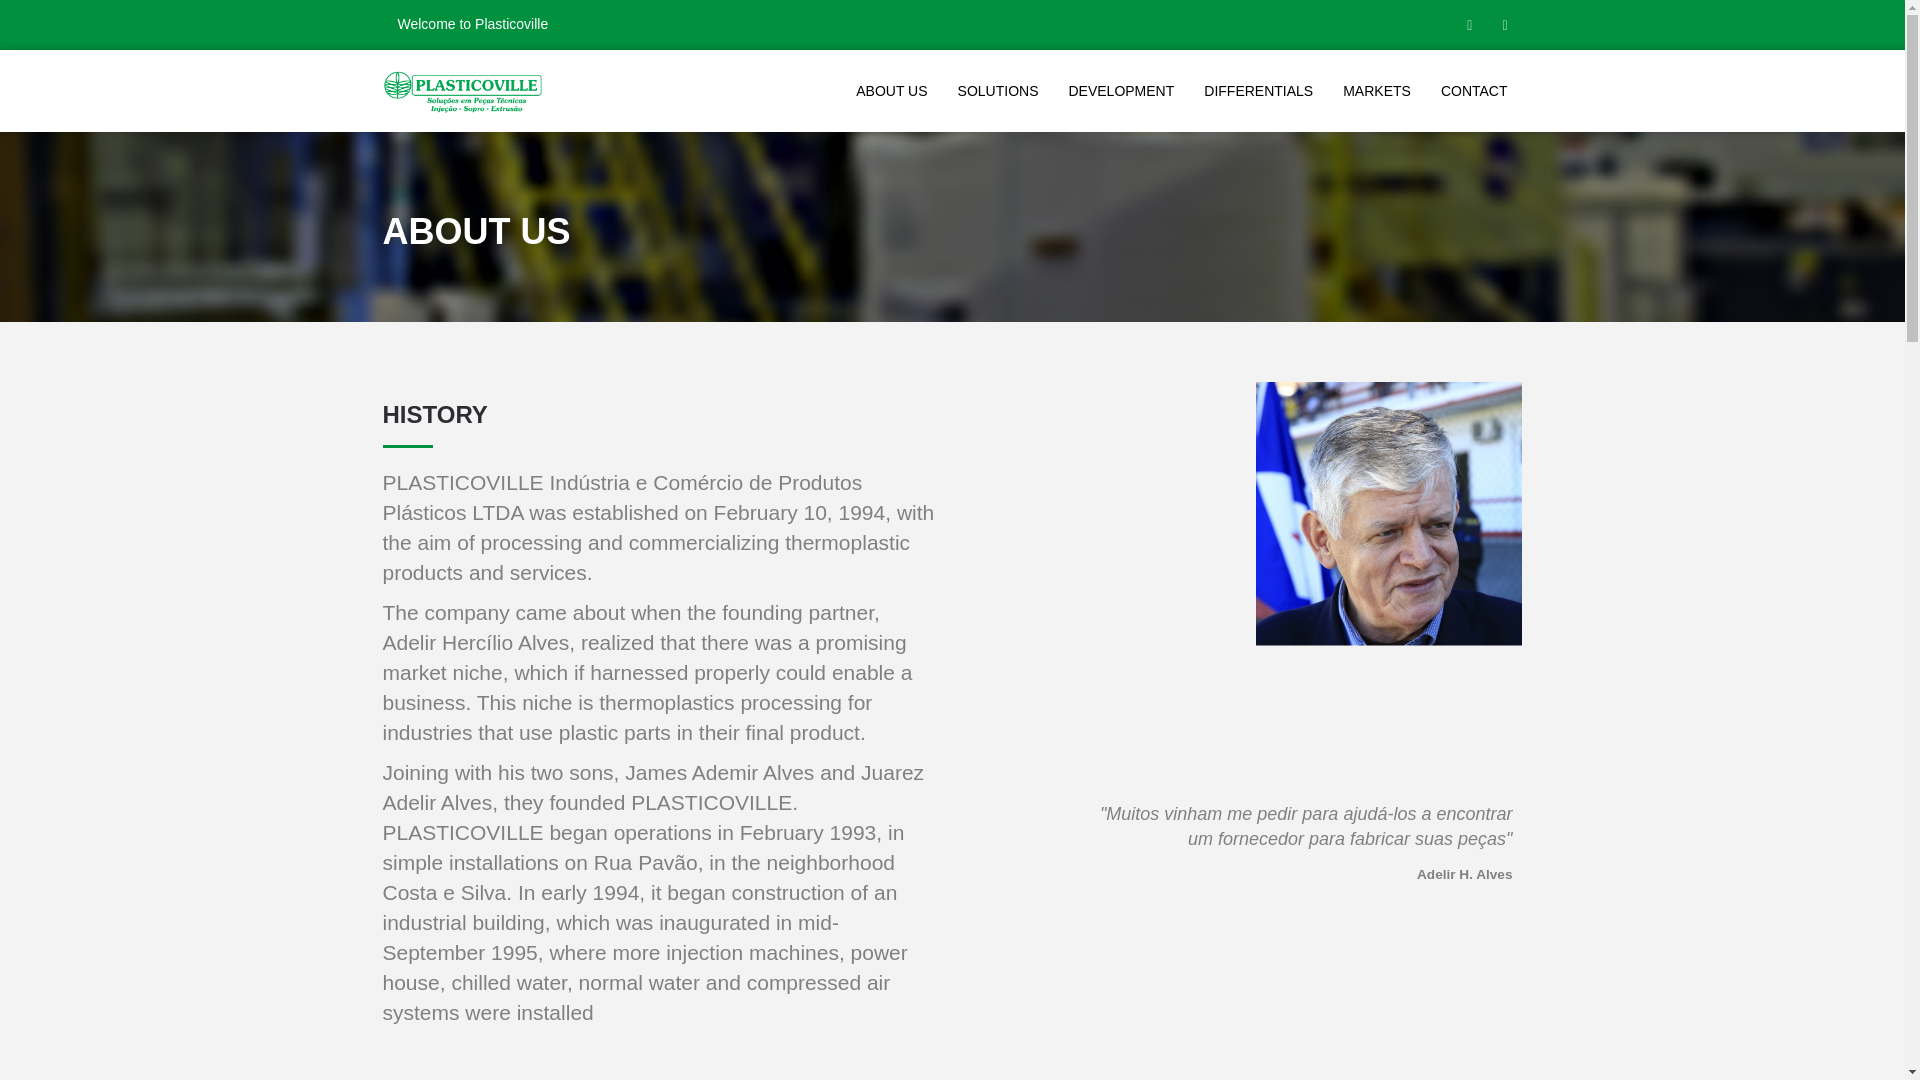  What do you see at coordinates (1376, 91) in the screenshot?
I see `Markets` at bounding box center [1376, 91].